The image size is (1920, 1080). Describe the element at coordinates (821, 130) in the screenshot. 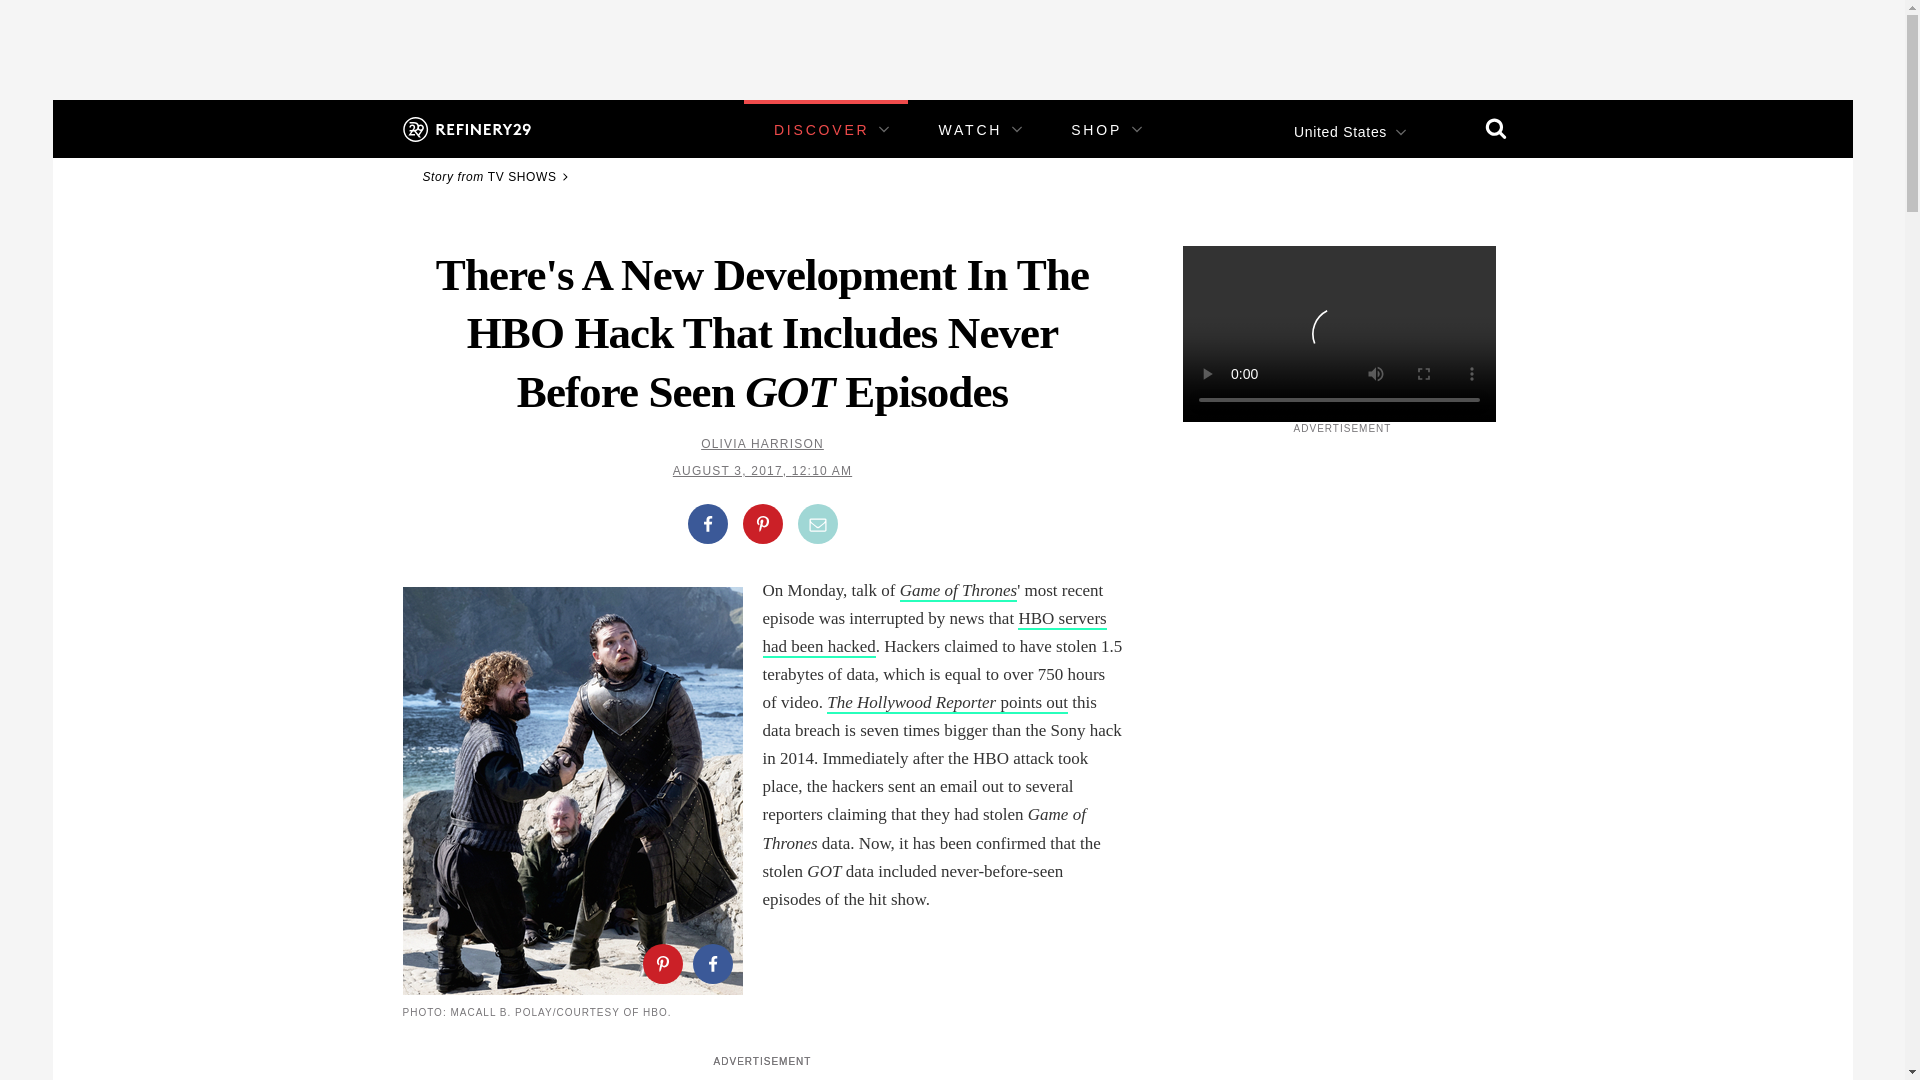

I see `DISCOVER` at that location.